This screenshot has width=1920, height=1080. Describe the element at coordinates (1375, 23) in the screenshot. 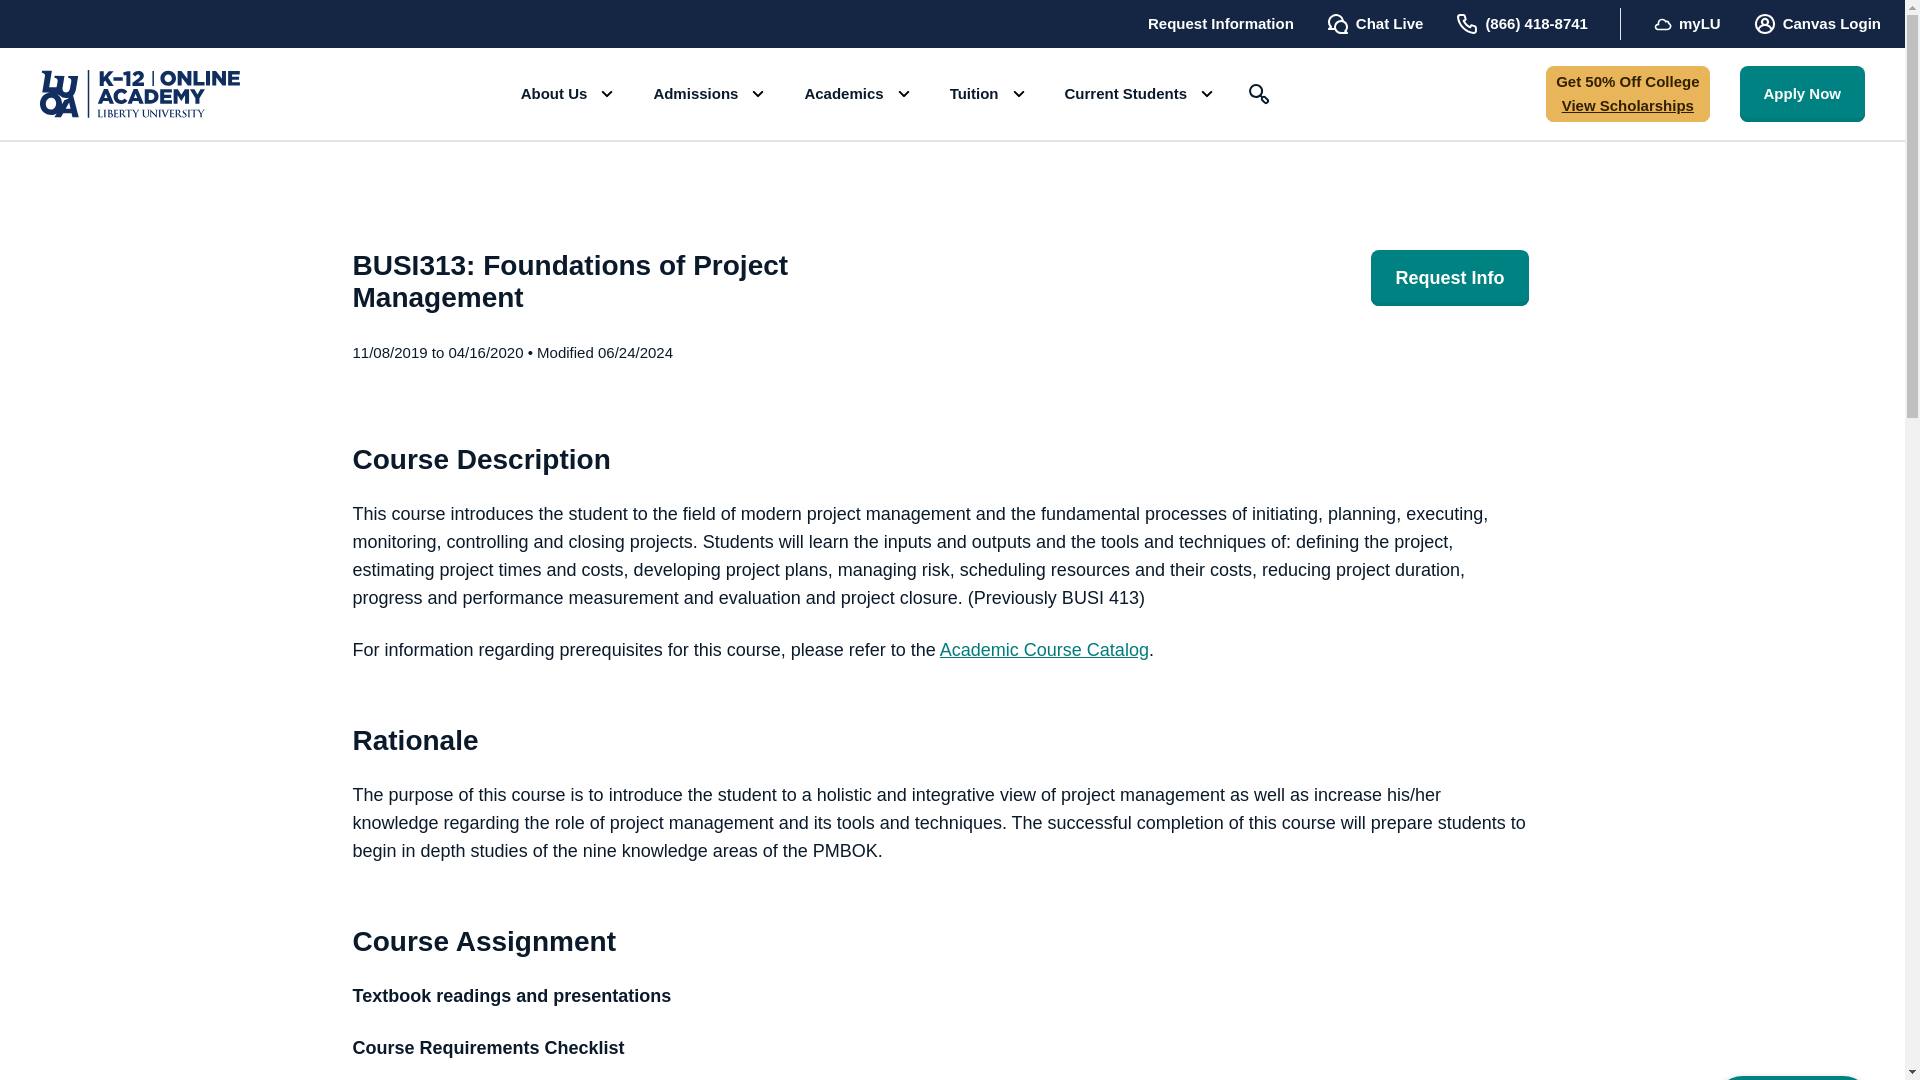

I see `Chat Live` at that location.